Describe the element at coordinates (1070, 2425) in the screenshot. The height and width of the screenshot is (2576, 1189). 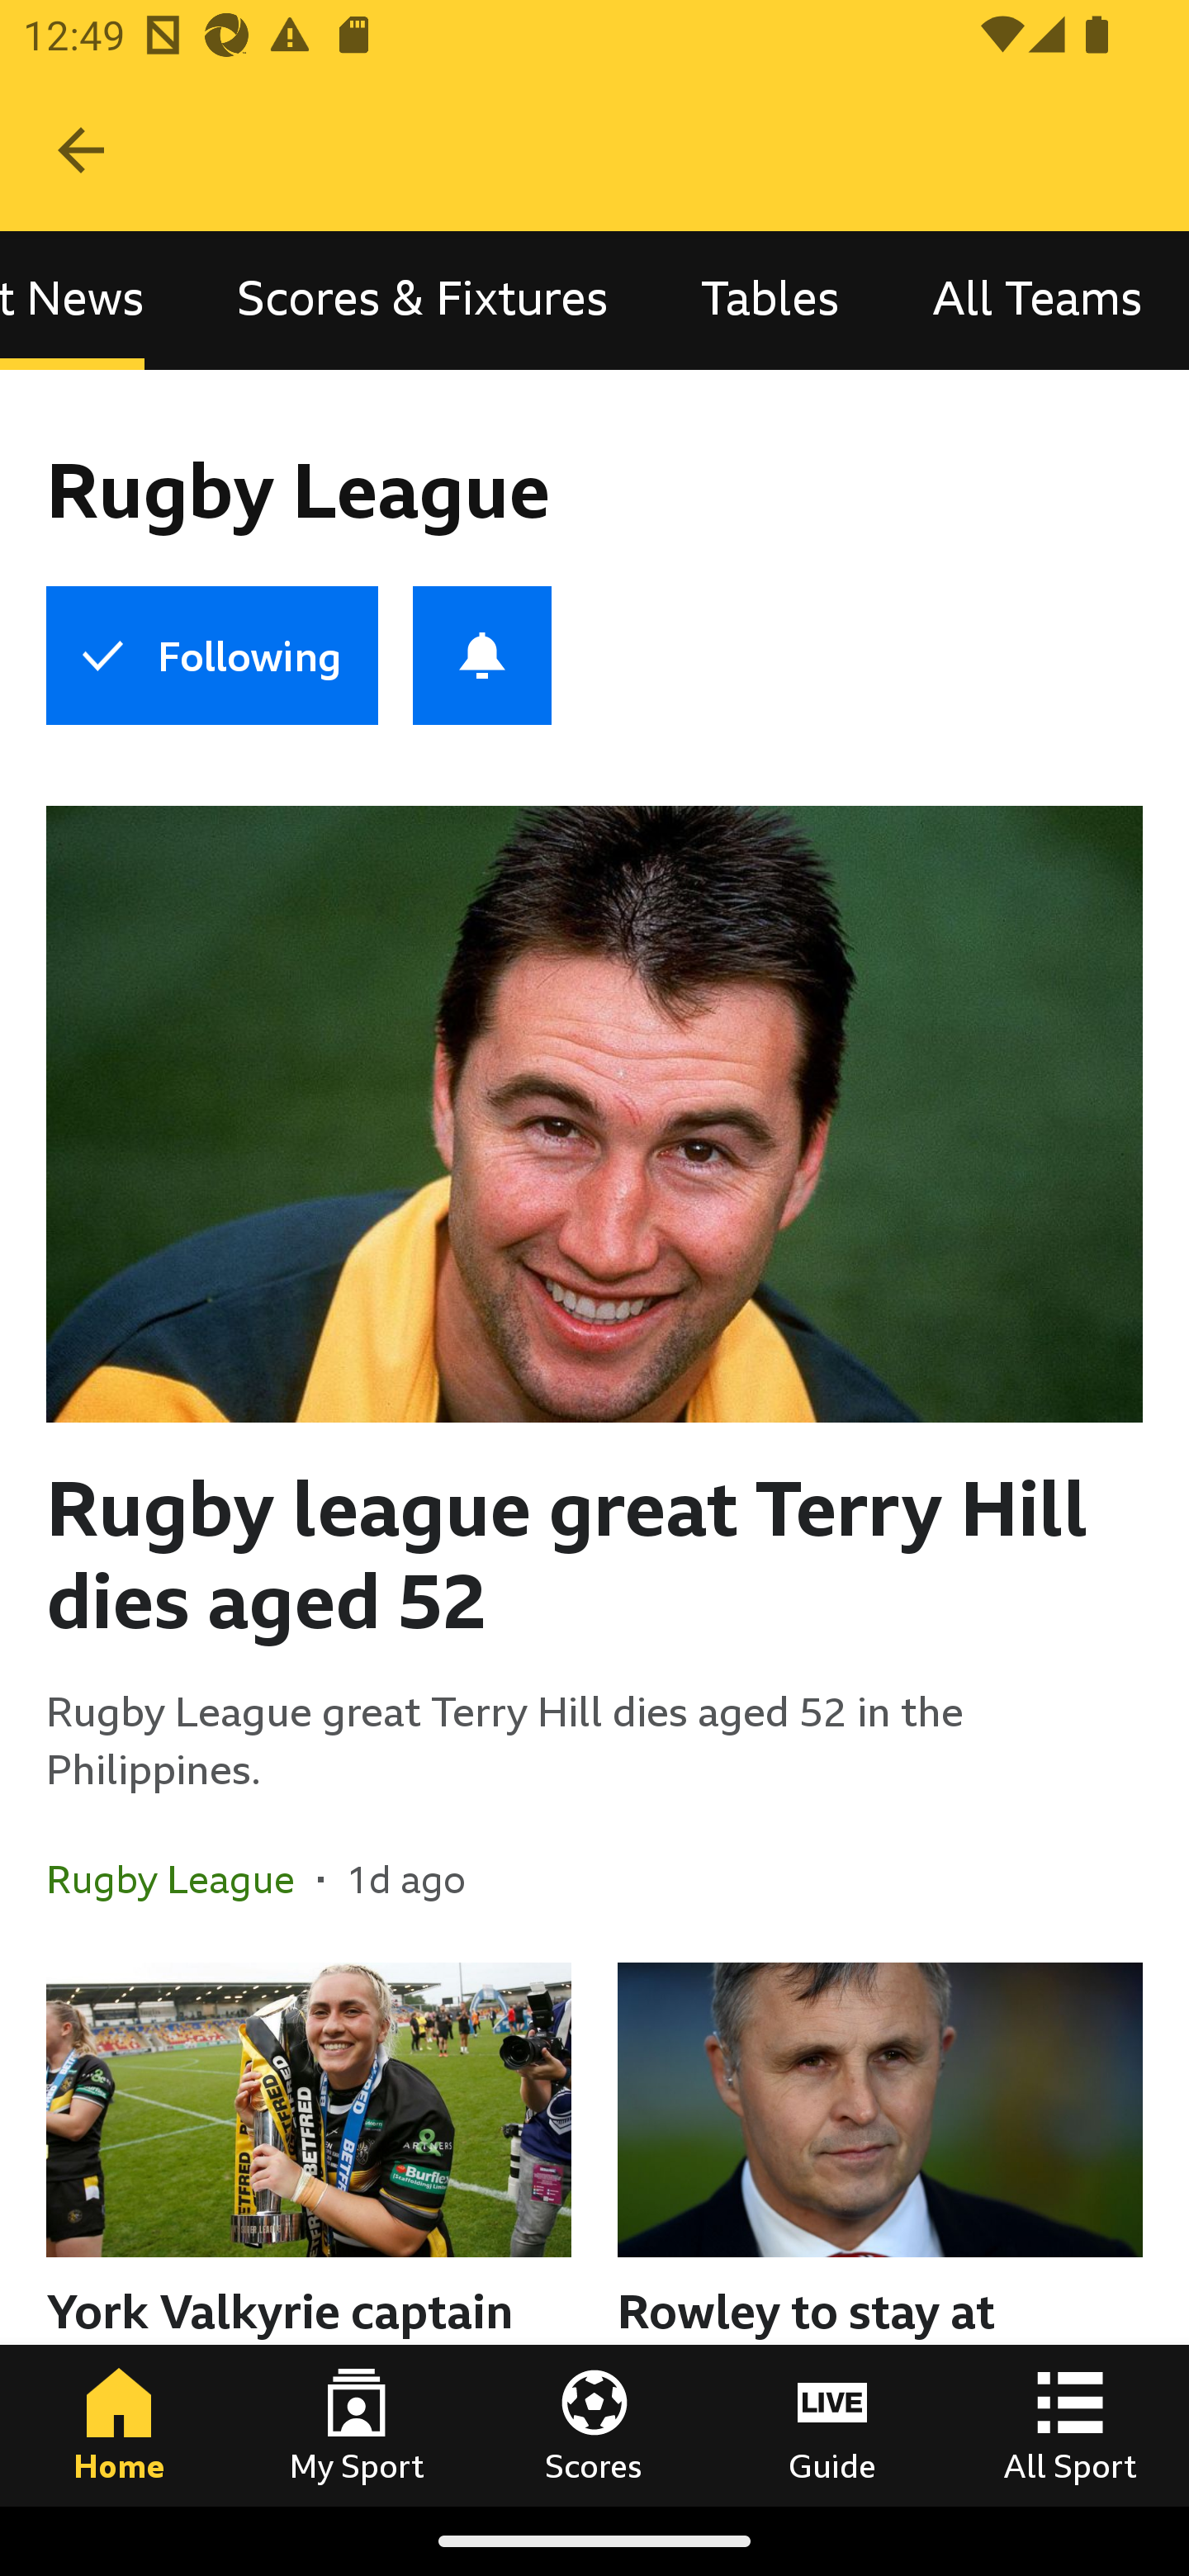
I see `All Sport` at that location.